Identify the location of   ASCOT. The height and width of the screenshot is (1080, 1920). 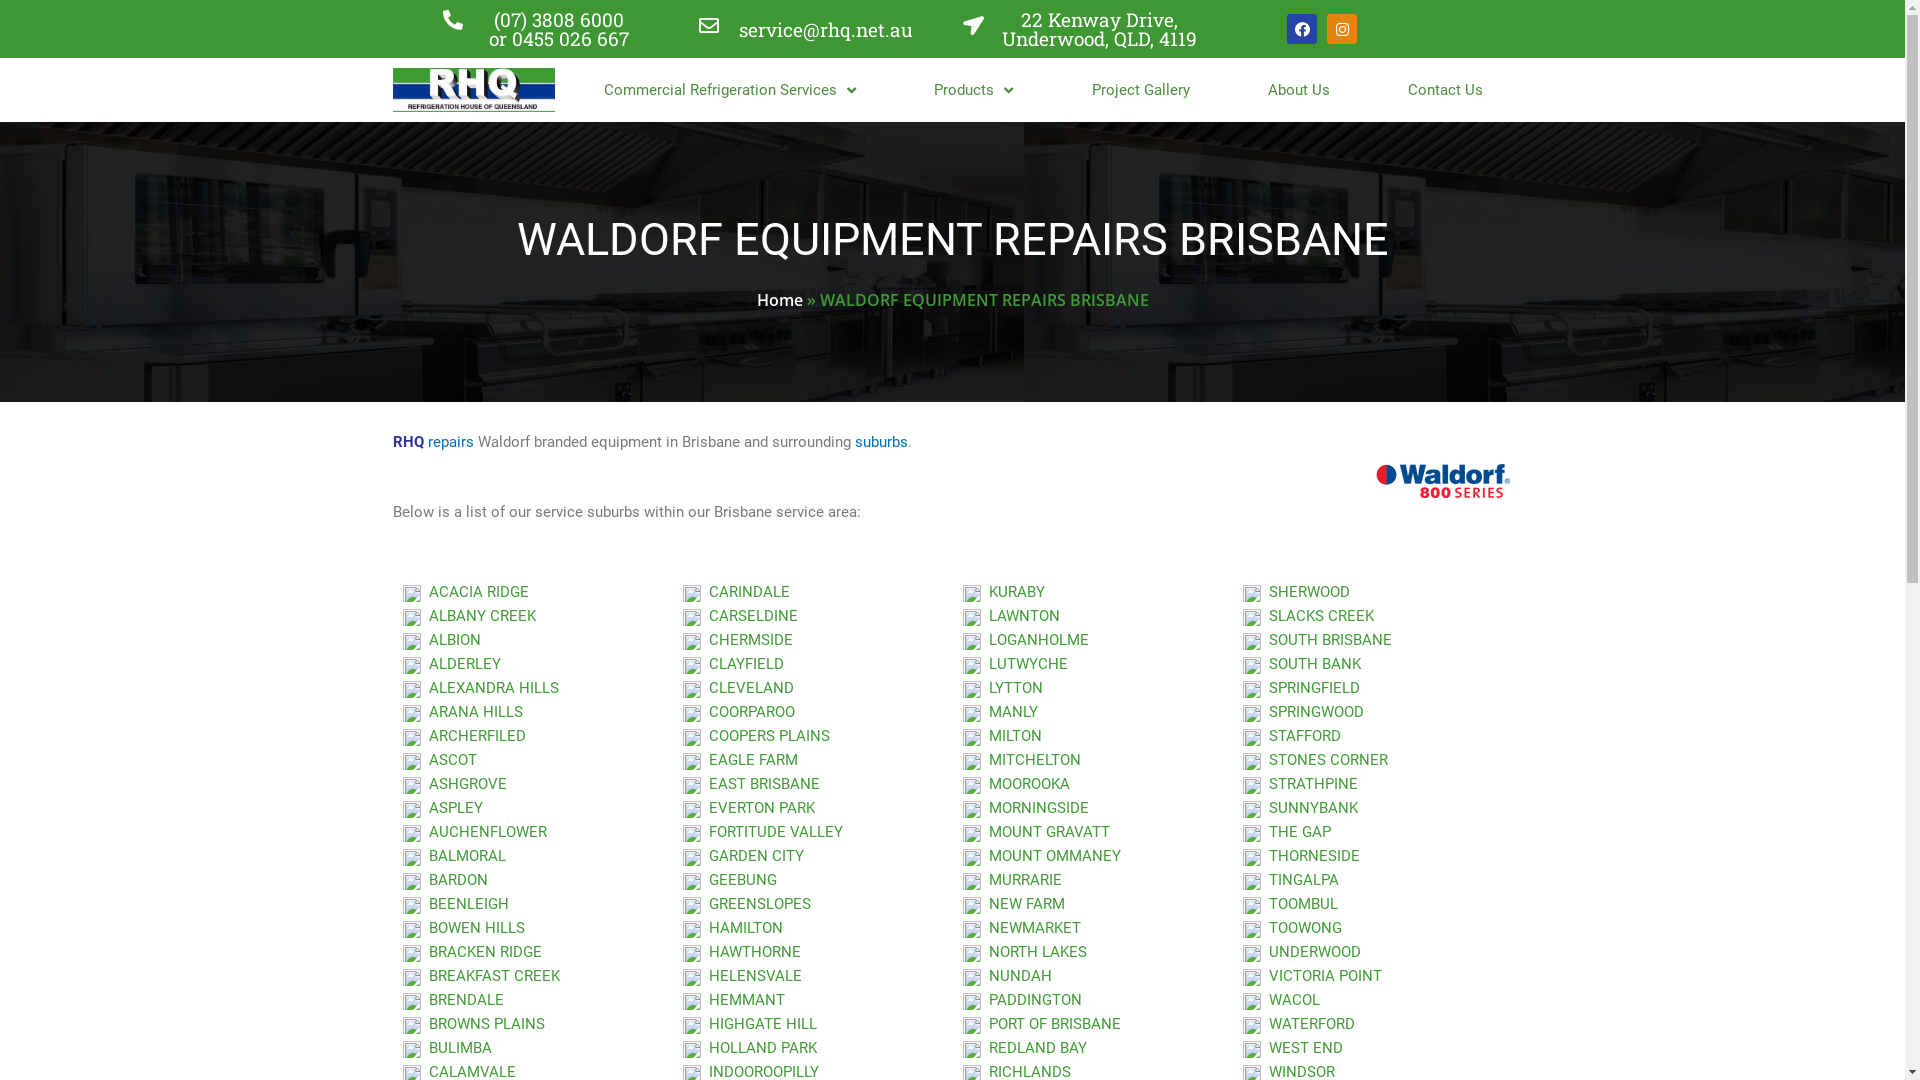
(439, 760).